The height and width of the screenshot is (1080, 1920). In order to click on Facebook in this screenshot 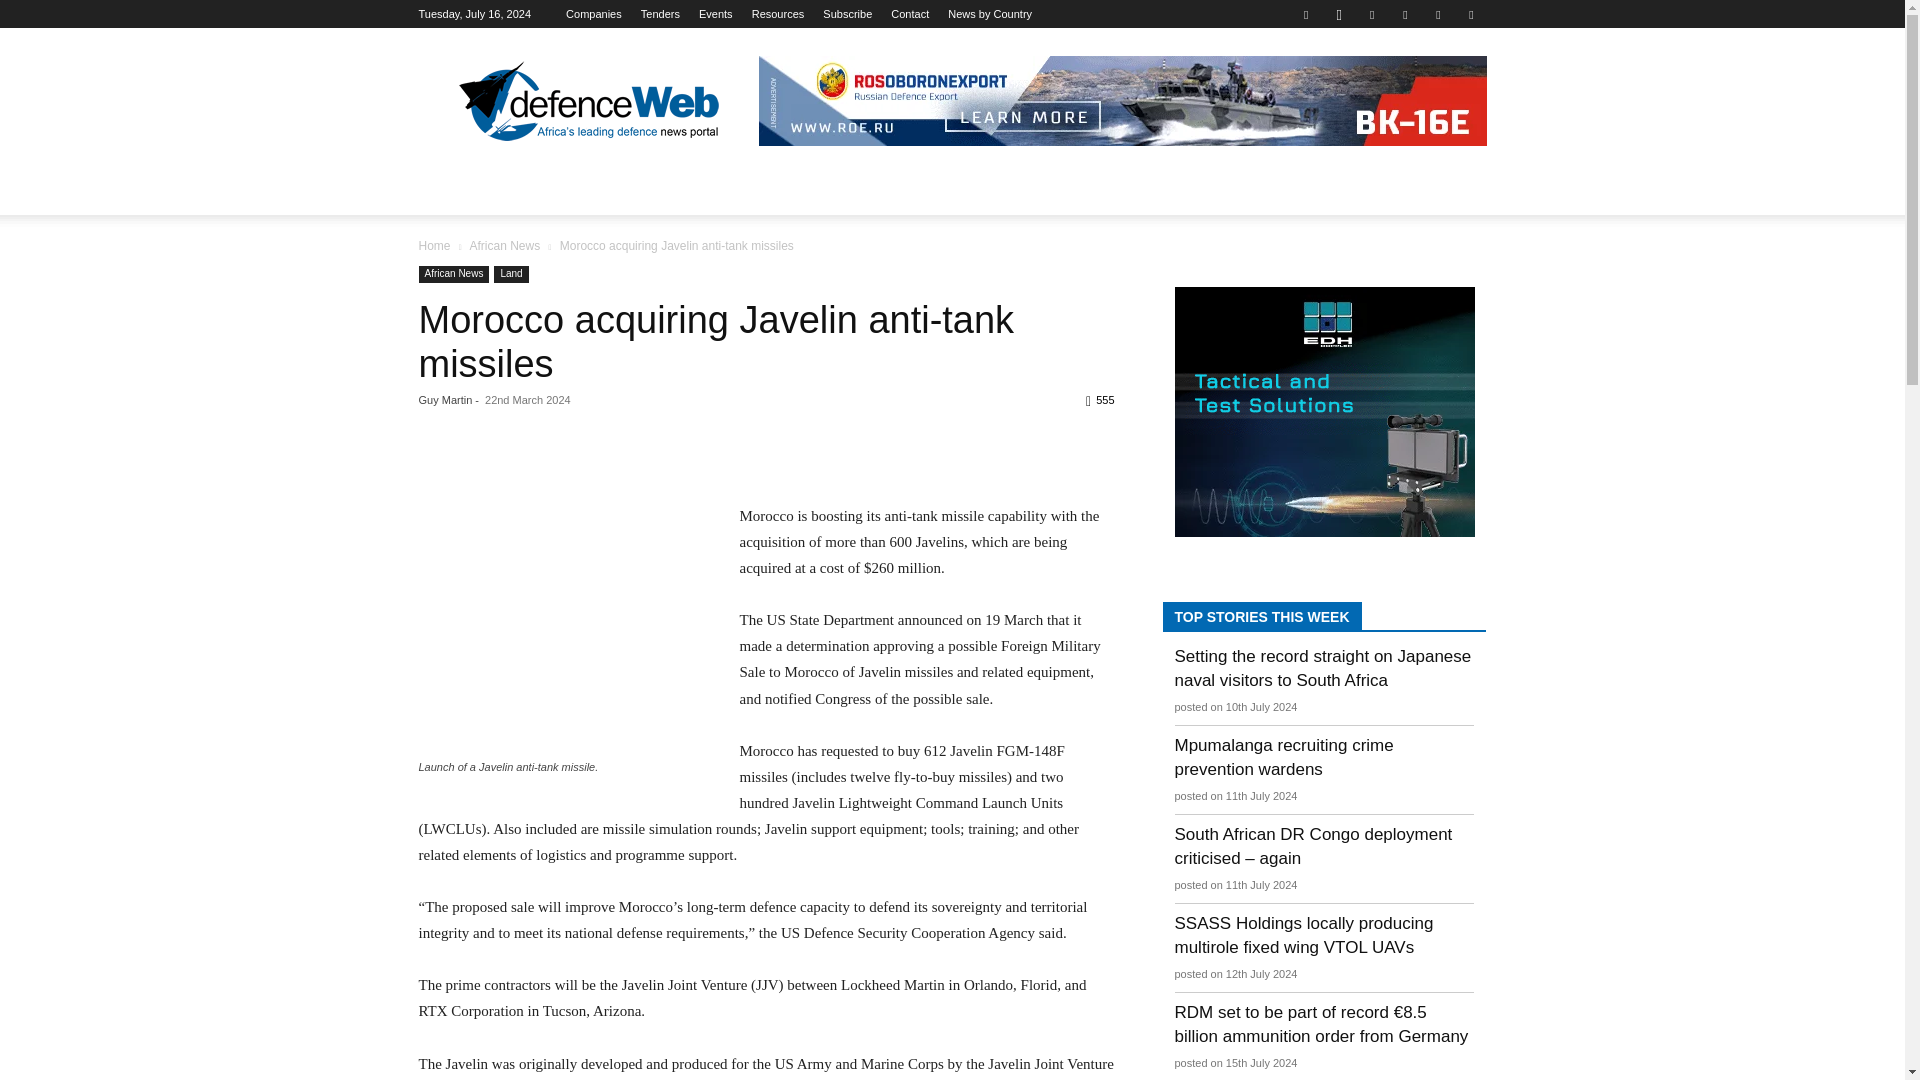, I will do `click(1305, 14)`.